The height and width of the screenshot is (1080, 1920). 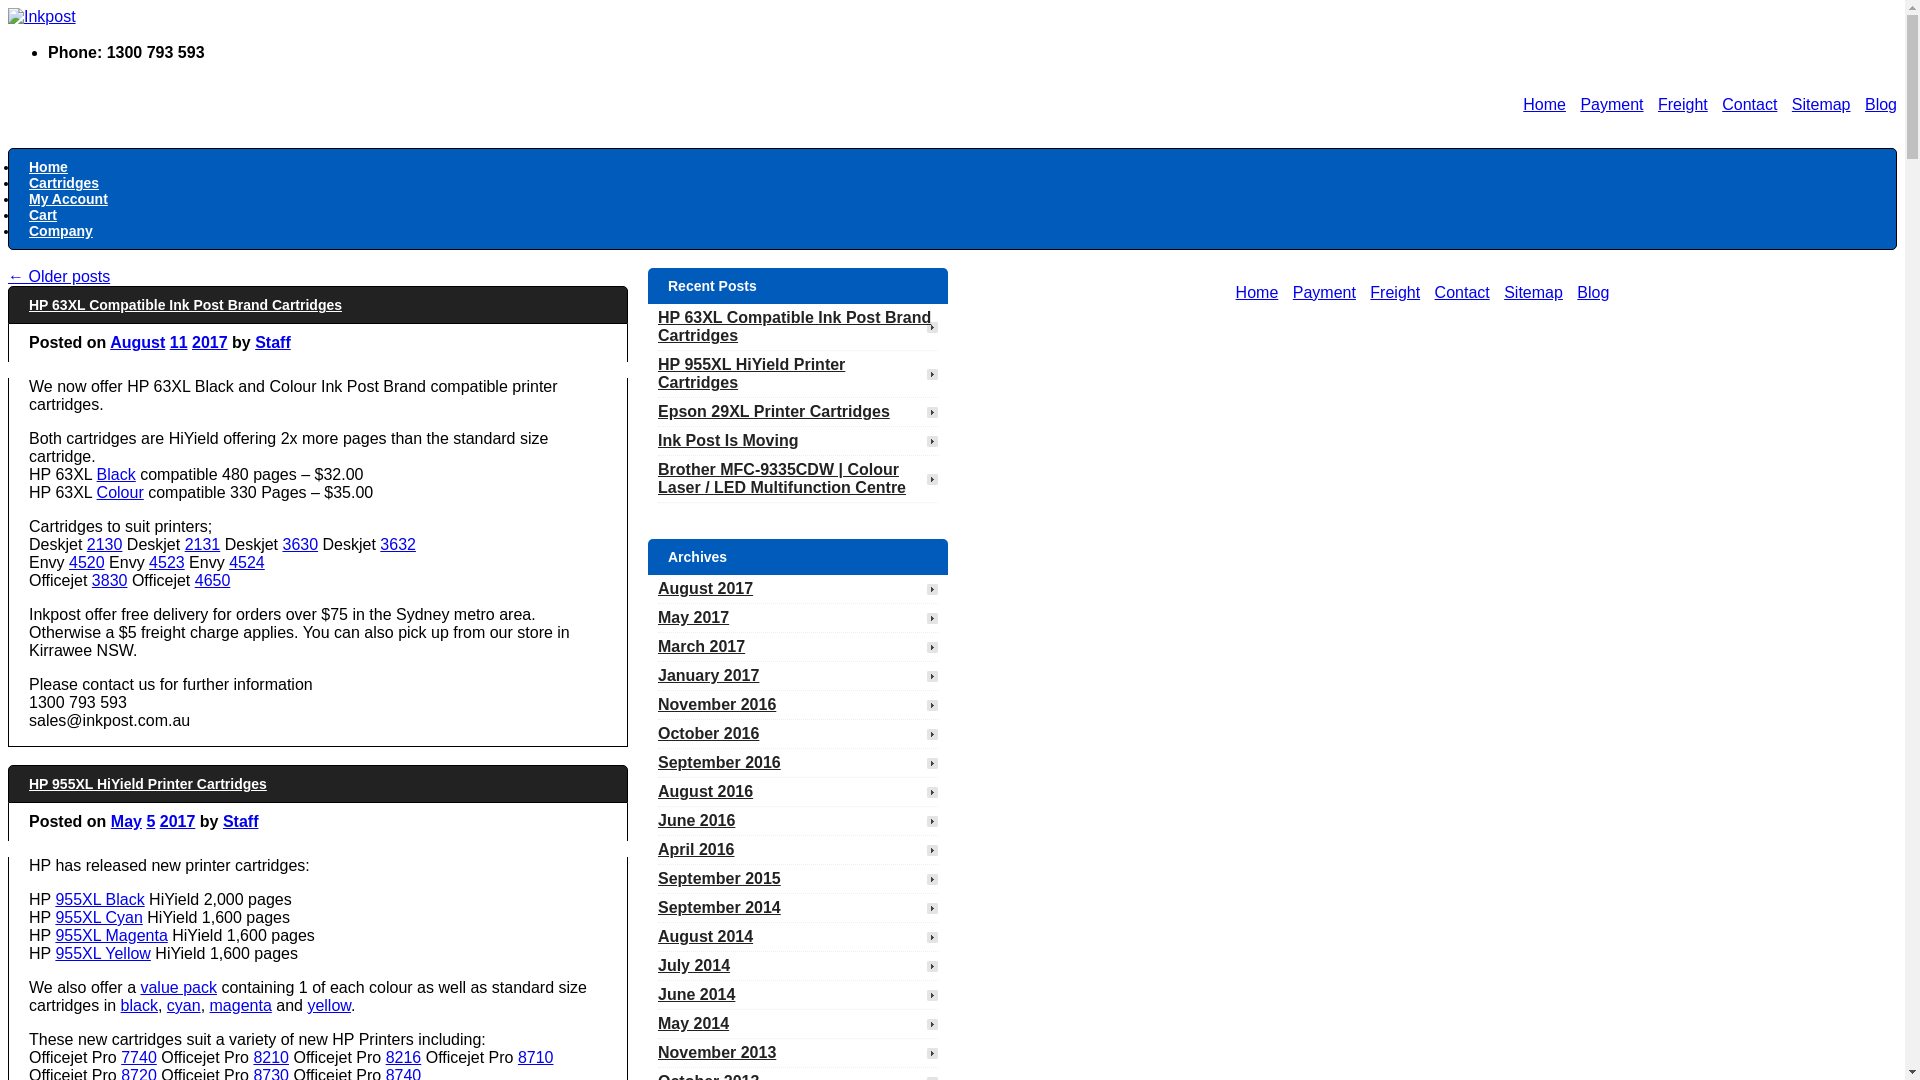 What do you see at coordinates (273, 342) in the screenshot?
I see `Staff` at bounding box center [273, 342].